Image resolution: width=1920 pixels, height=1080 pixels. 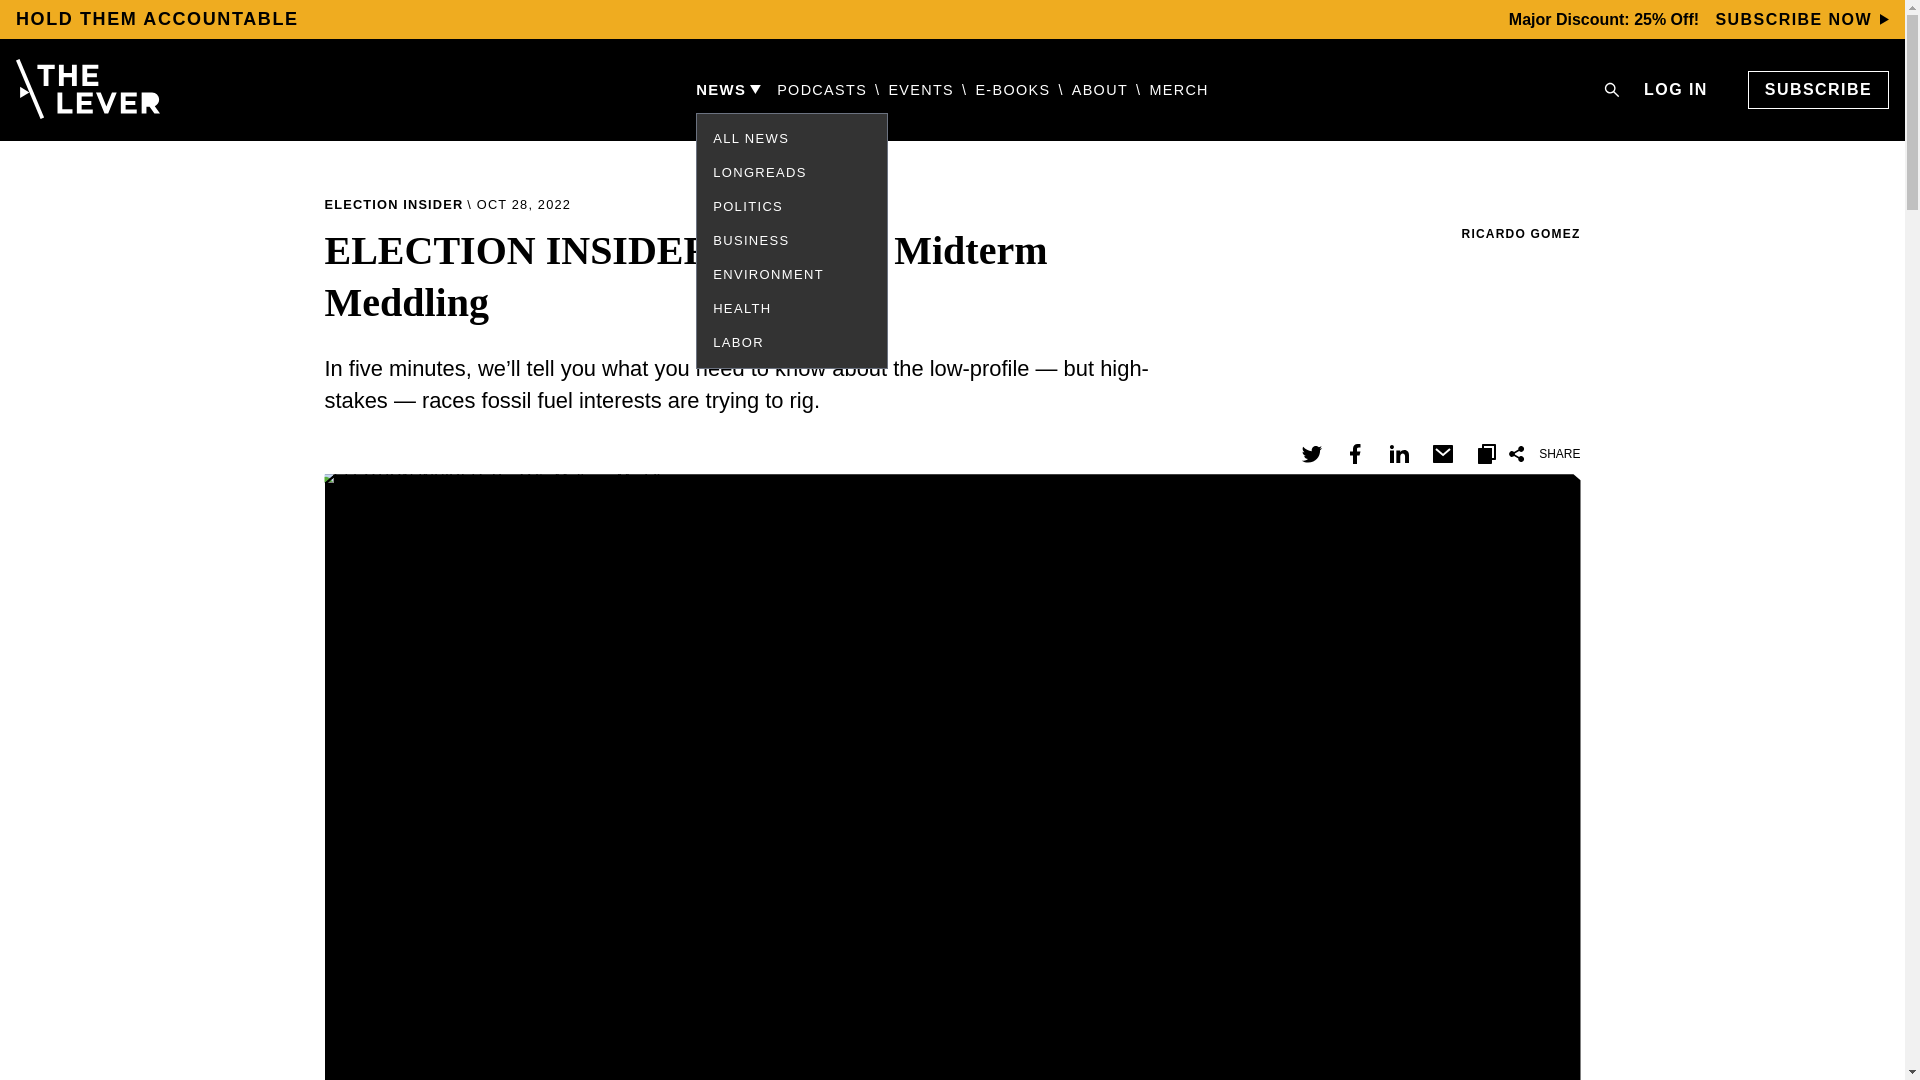 I want to click on HEALTH, so click(x=742, y=308).